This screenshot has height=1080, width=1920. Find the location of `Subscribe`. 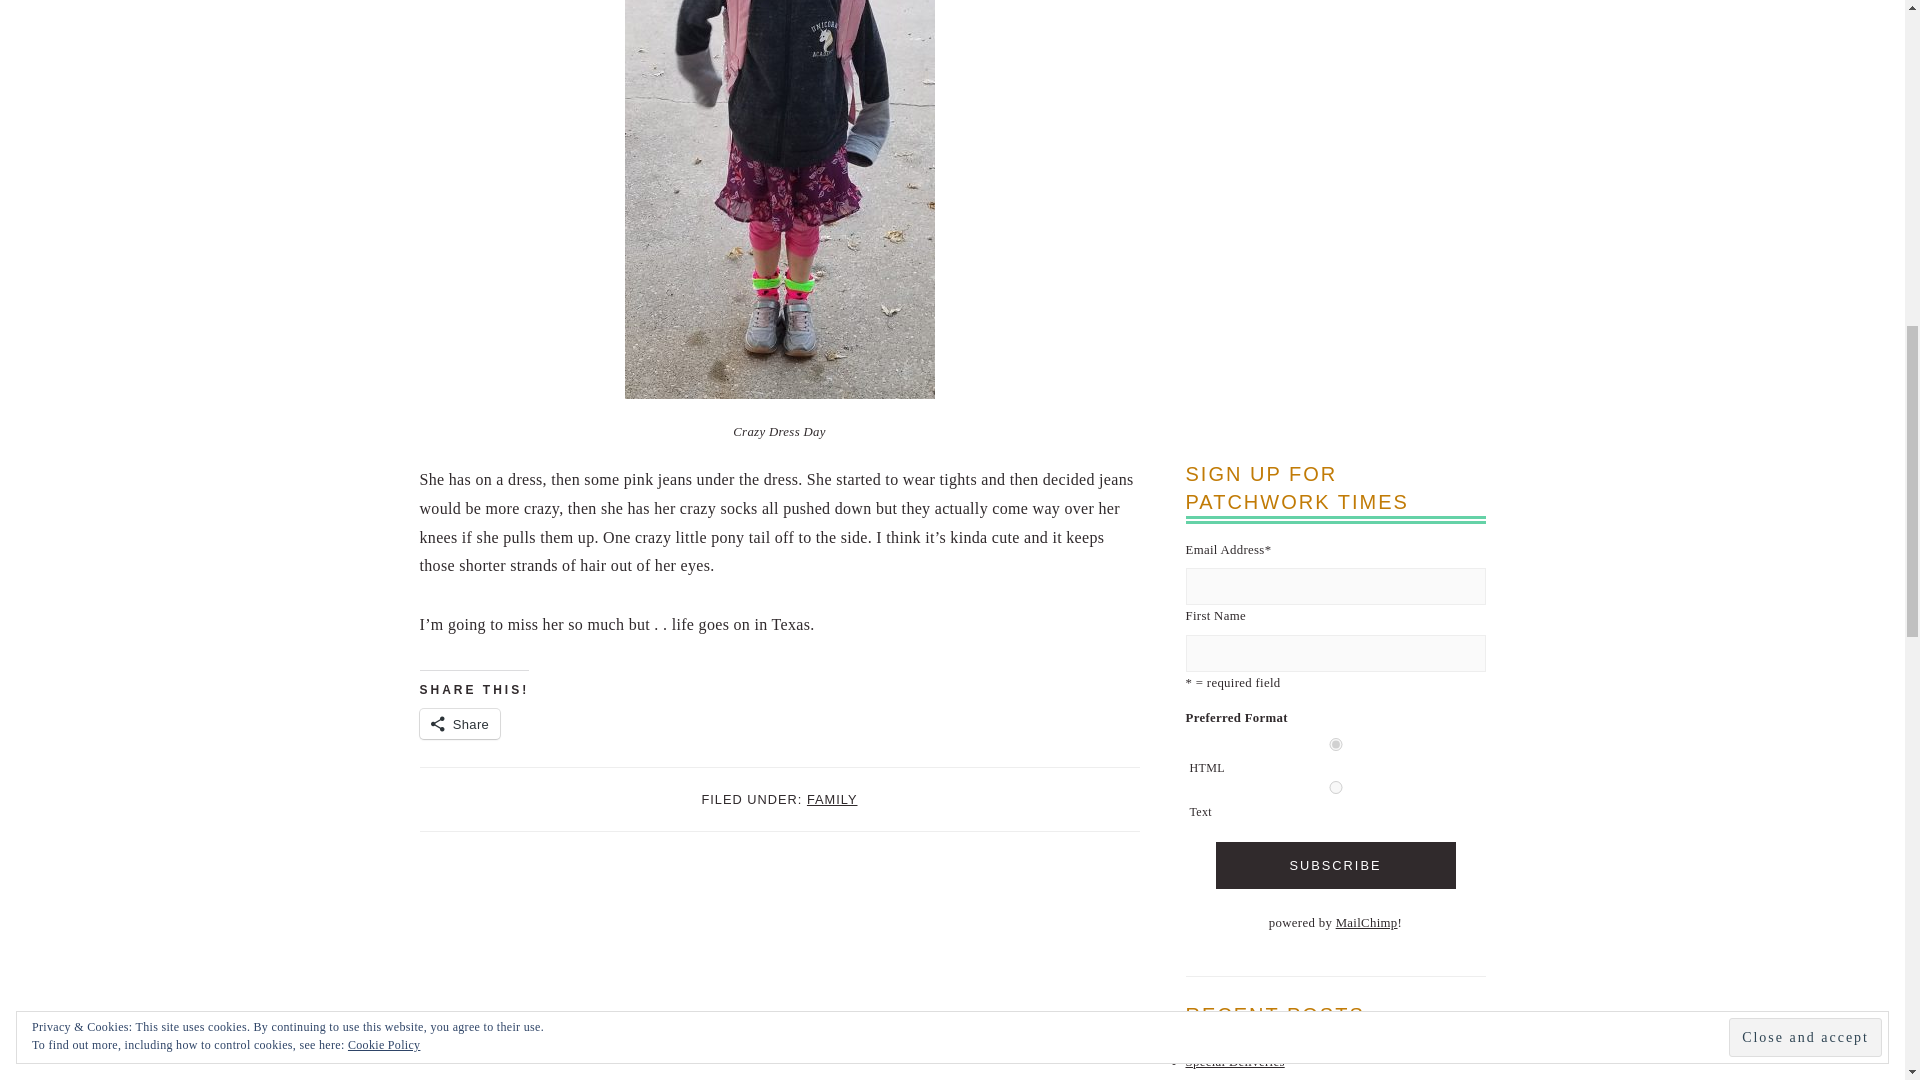

Subscribe is located at coordinates (1335, 865).